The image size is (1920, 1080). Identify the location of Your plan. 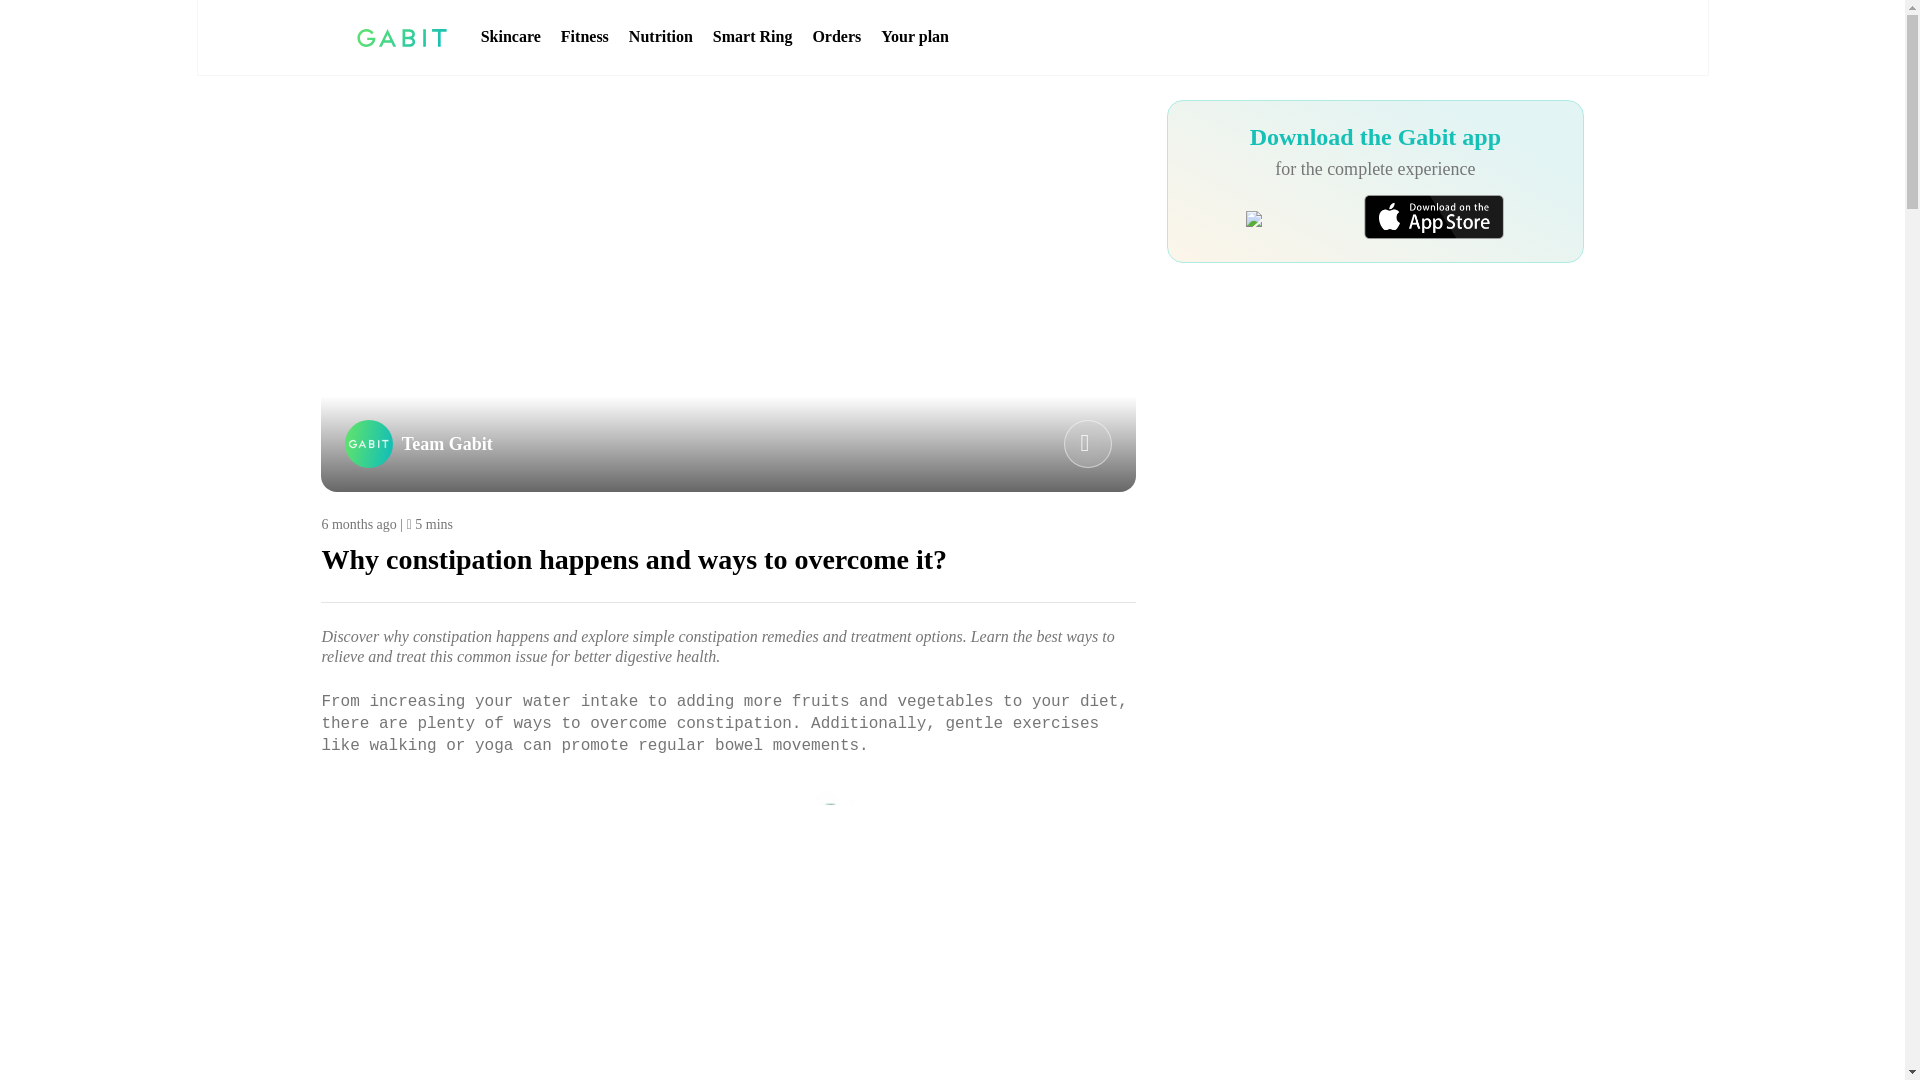
(914, 37).